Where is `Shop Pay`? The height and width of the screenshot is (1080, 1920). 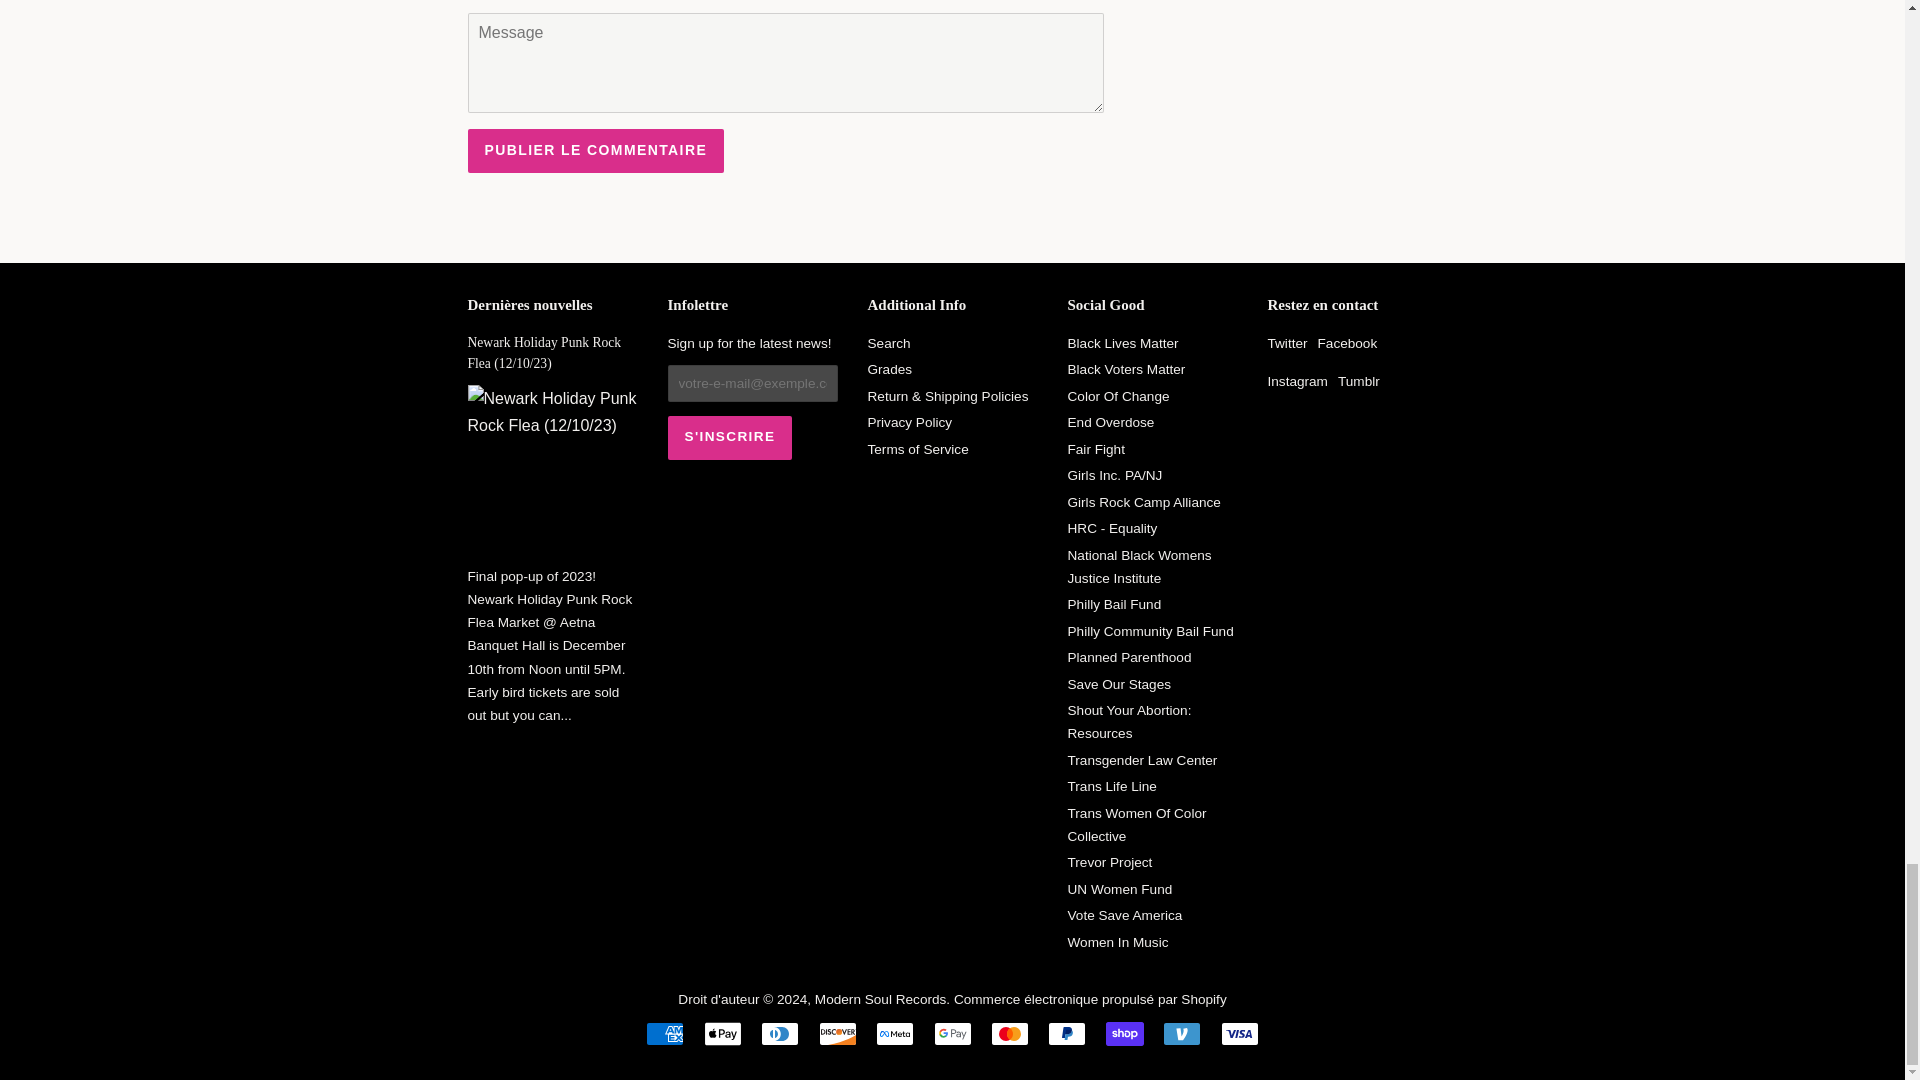
Shop Pay is located at coordinates (1124, 1034).